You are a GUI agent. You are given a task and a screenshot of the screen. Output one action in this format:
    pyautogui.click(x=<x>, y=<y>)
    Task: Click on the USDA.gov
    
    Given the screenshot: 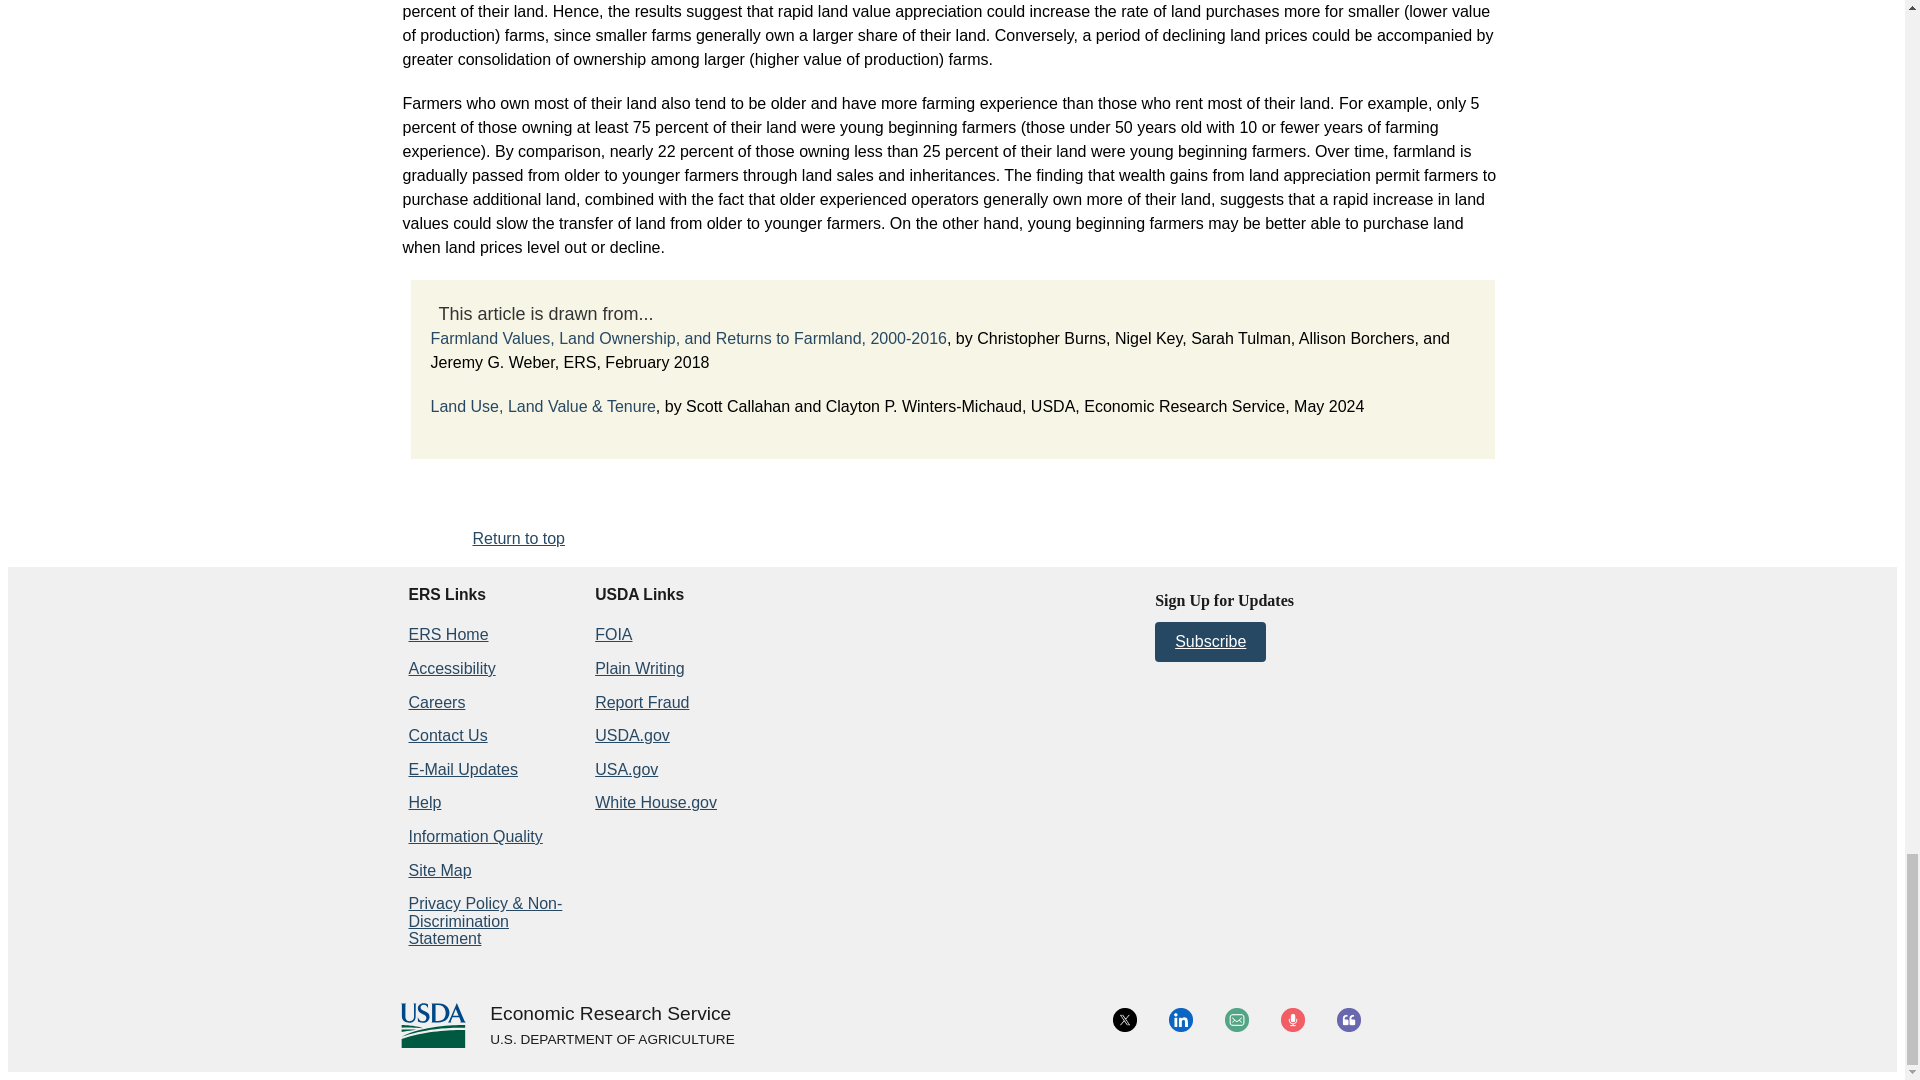 What is the action you would take?
    pyautogui.click(x=611, y=1040)
    